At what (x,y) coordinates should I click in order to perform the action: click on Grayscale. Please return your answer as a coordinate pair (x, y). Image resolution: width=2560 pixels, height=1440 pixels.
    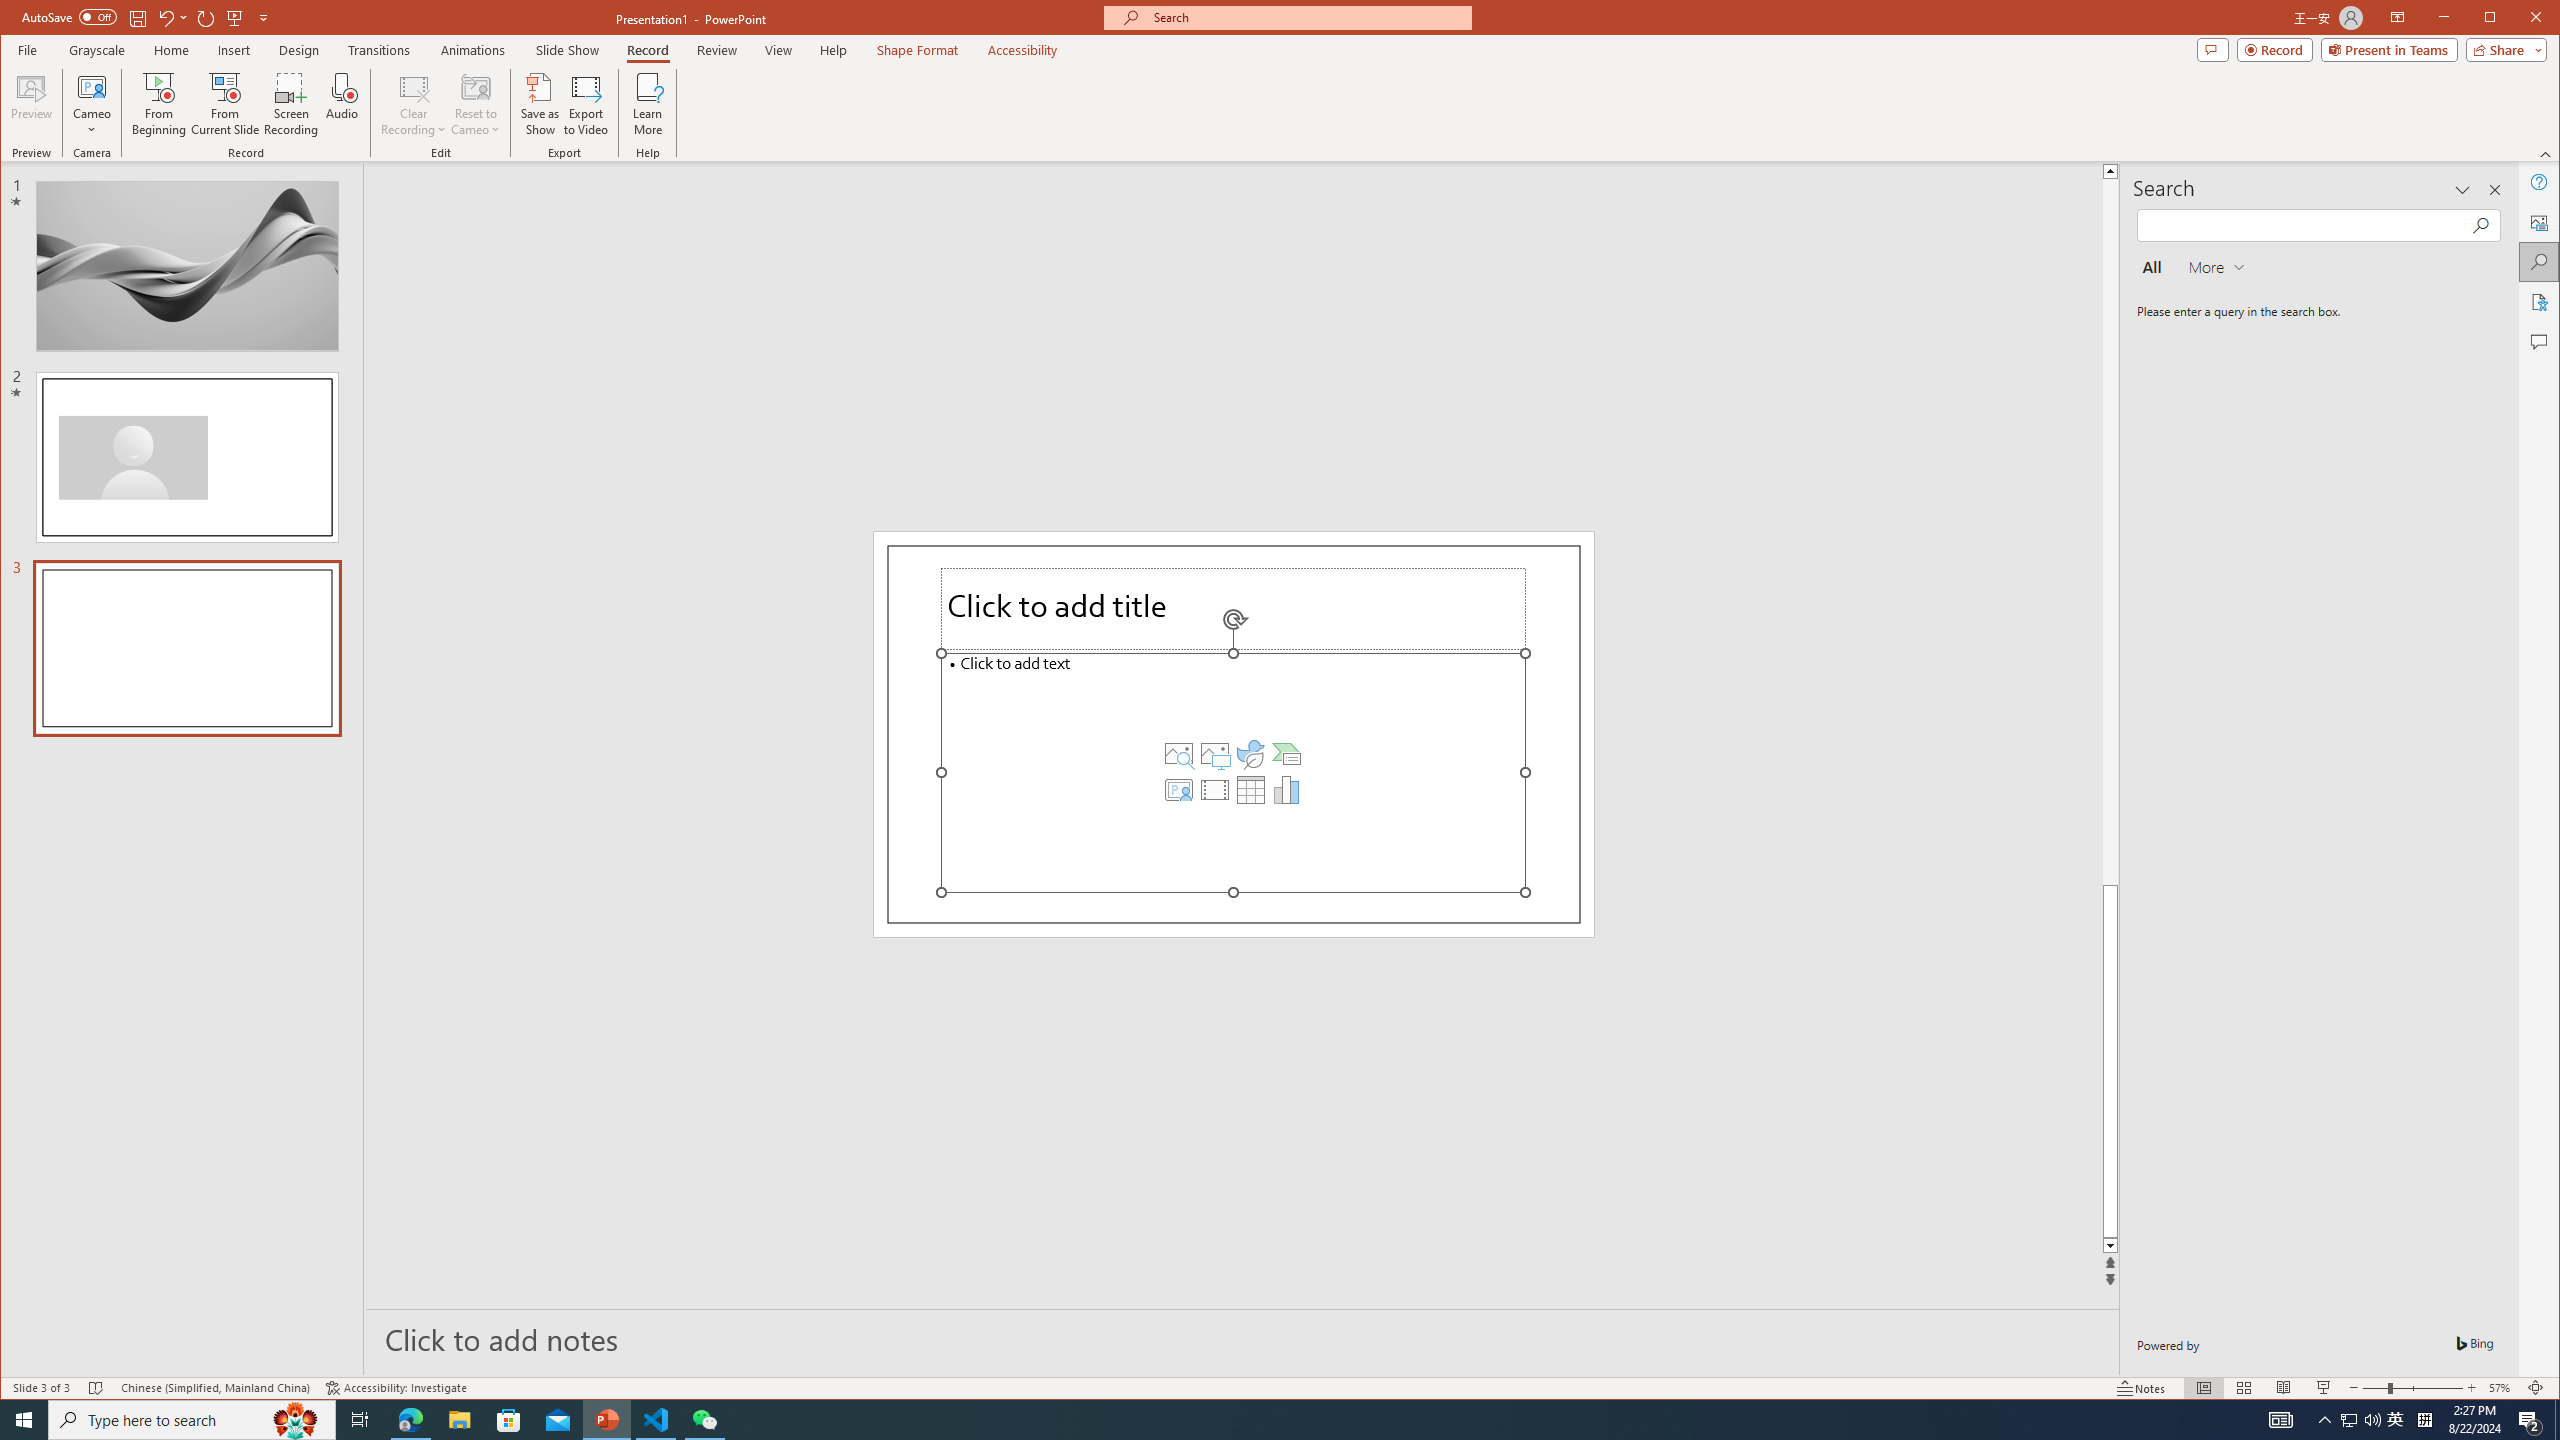
    Looking at the image, I should click on (97, 50).